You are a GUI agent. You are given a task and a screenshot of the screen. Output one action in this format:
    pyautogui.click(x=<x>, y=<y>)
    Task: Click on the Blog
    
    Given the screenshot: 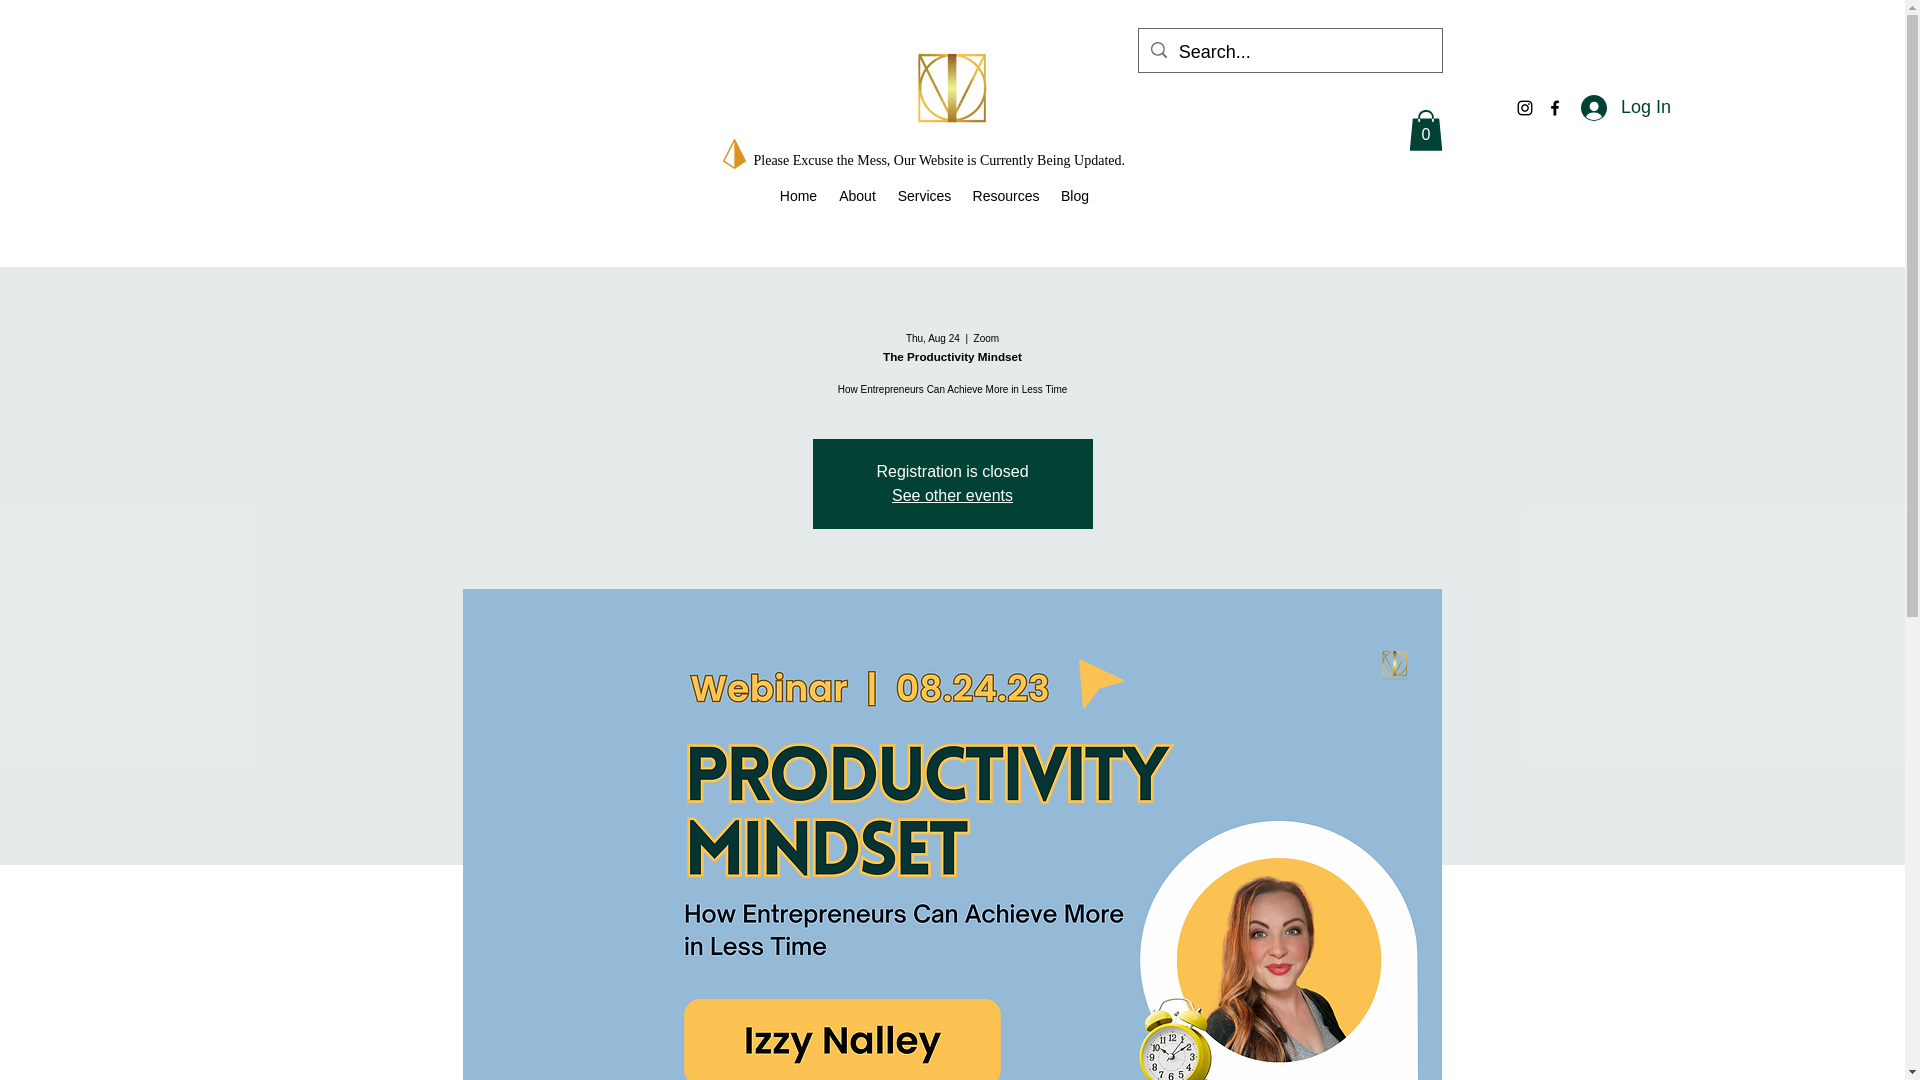 What is the action you would take?
    pyautogui.click(x=1075, y=196)
    